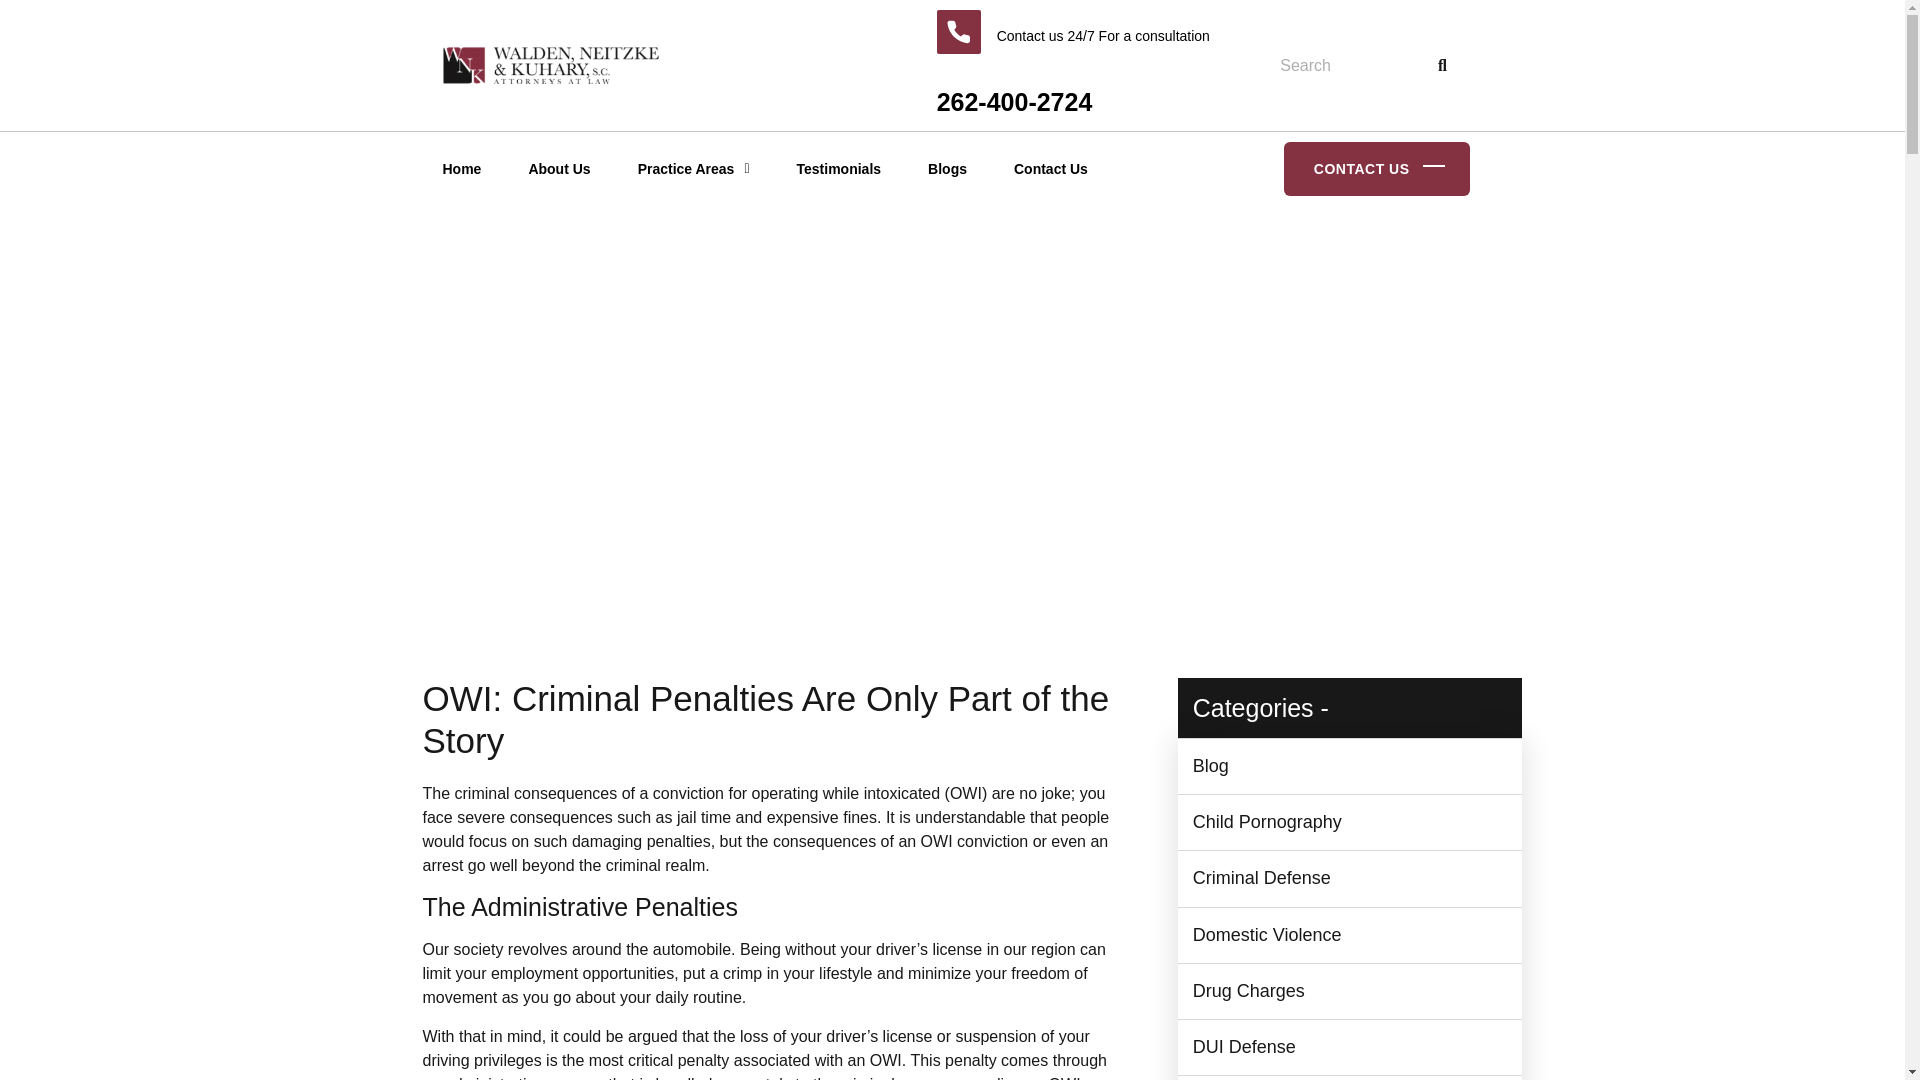  Describe the element at coordinates (838, 168) in the screenshot. I see `Testimonials` at that location.